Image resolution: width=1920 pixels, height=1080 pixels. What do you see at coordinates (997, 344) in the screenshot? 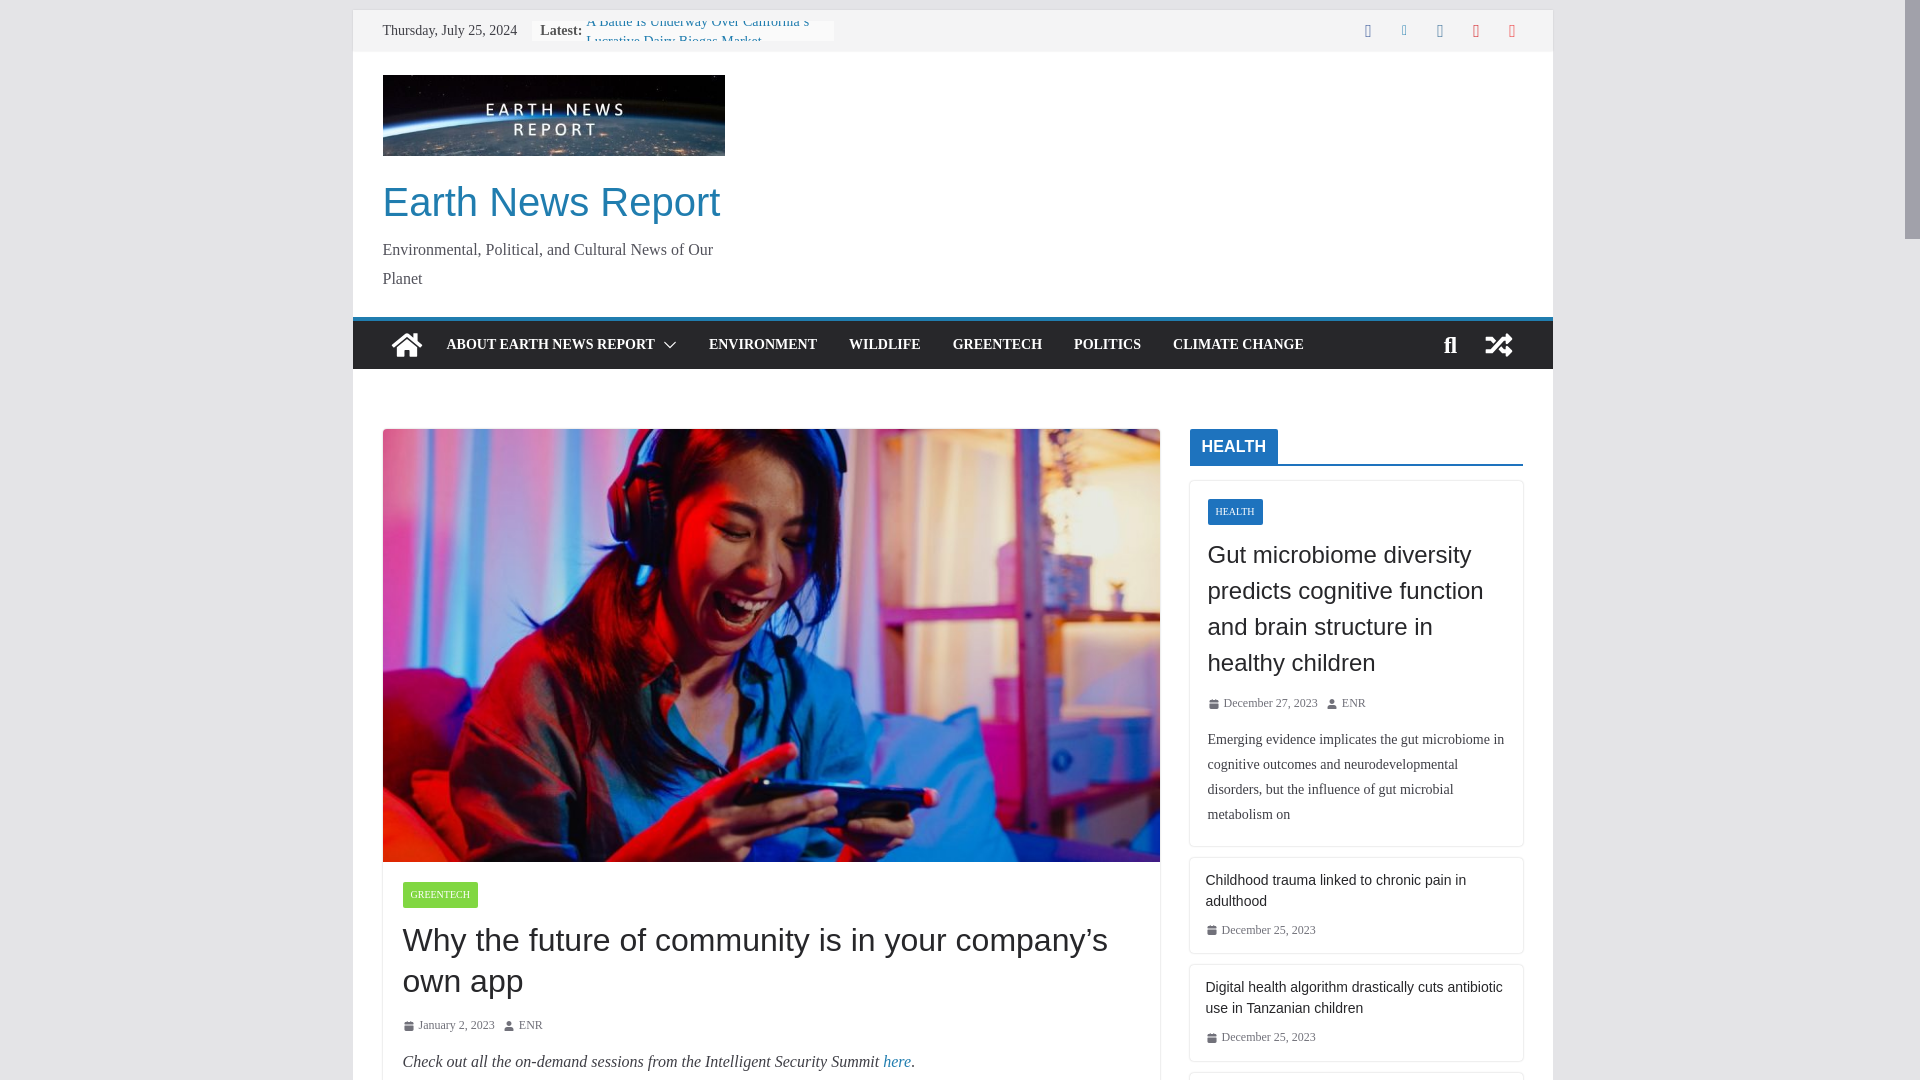
I see `GREENTECH` at bounding box center [997, 344].